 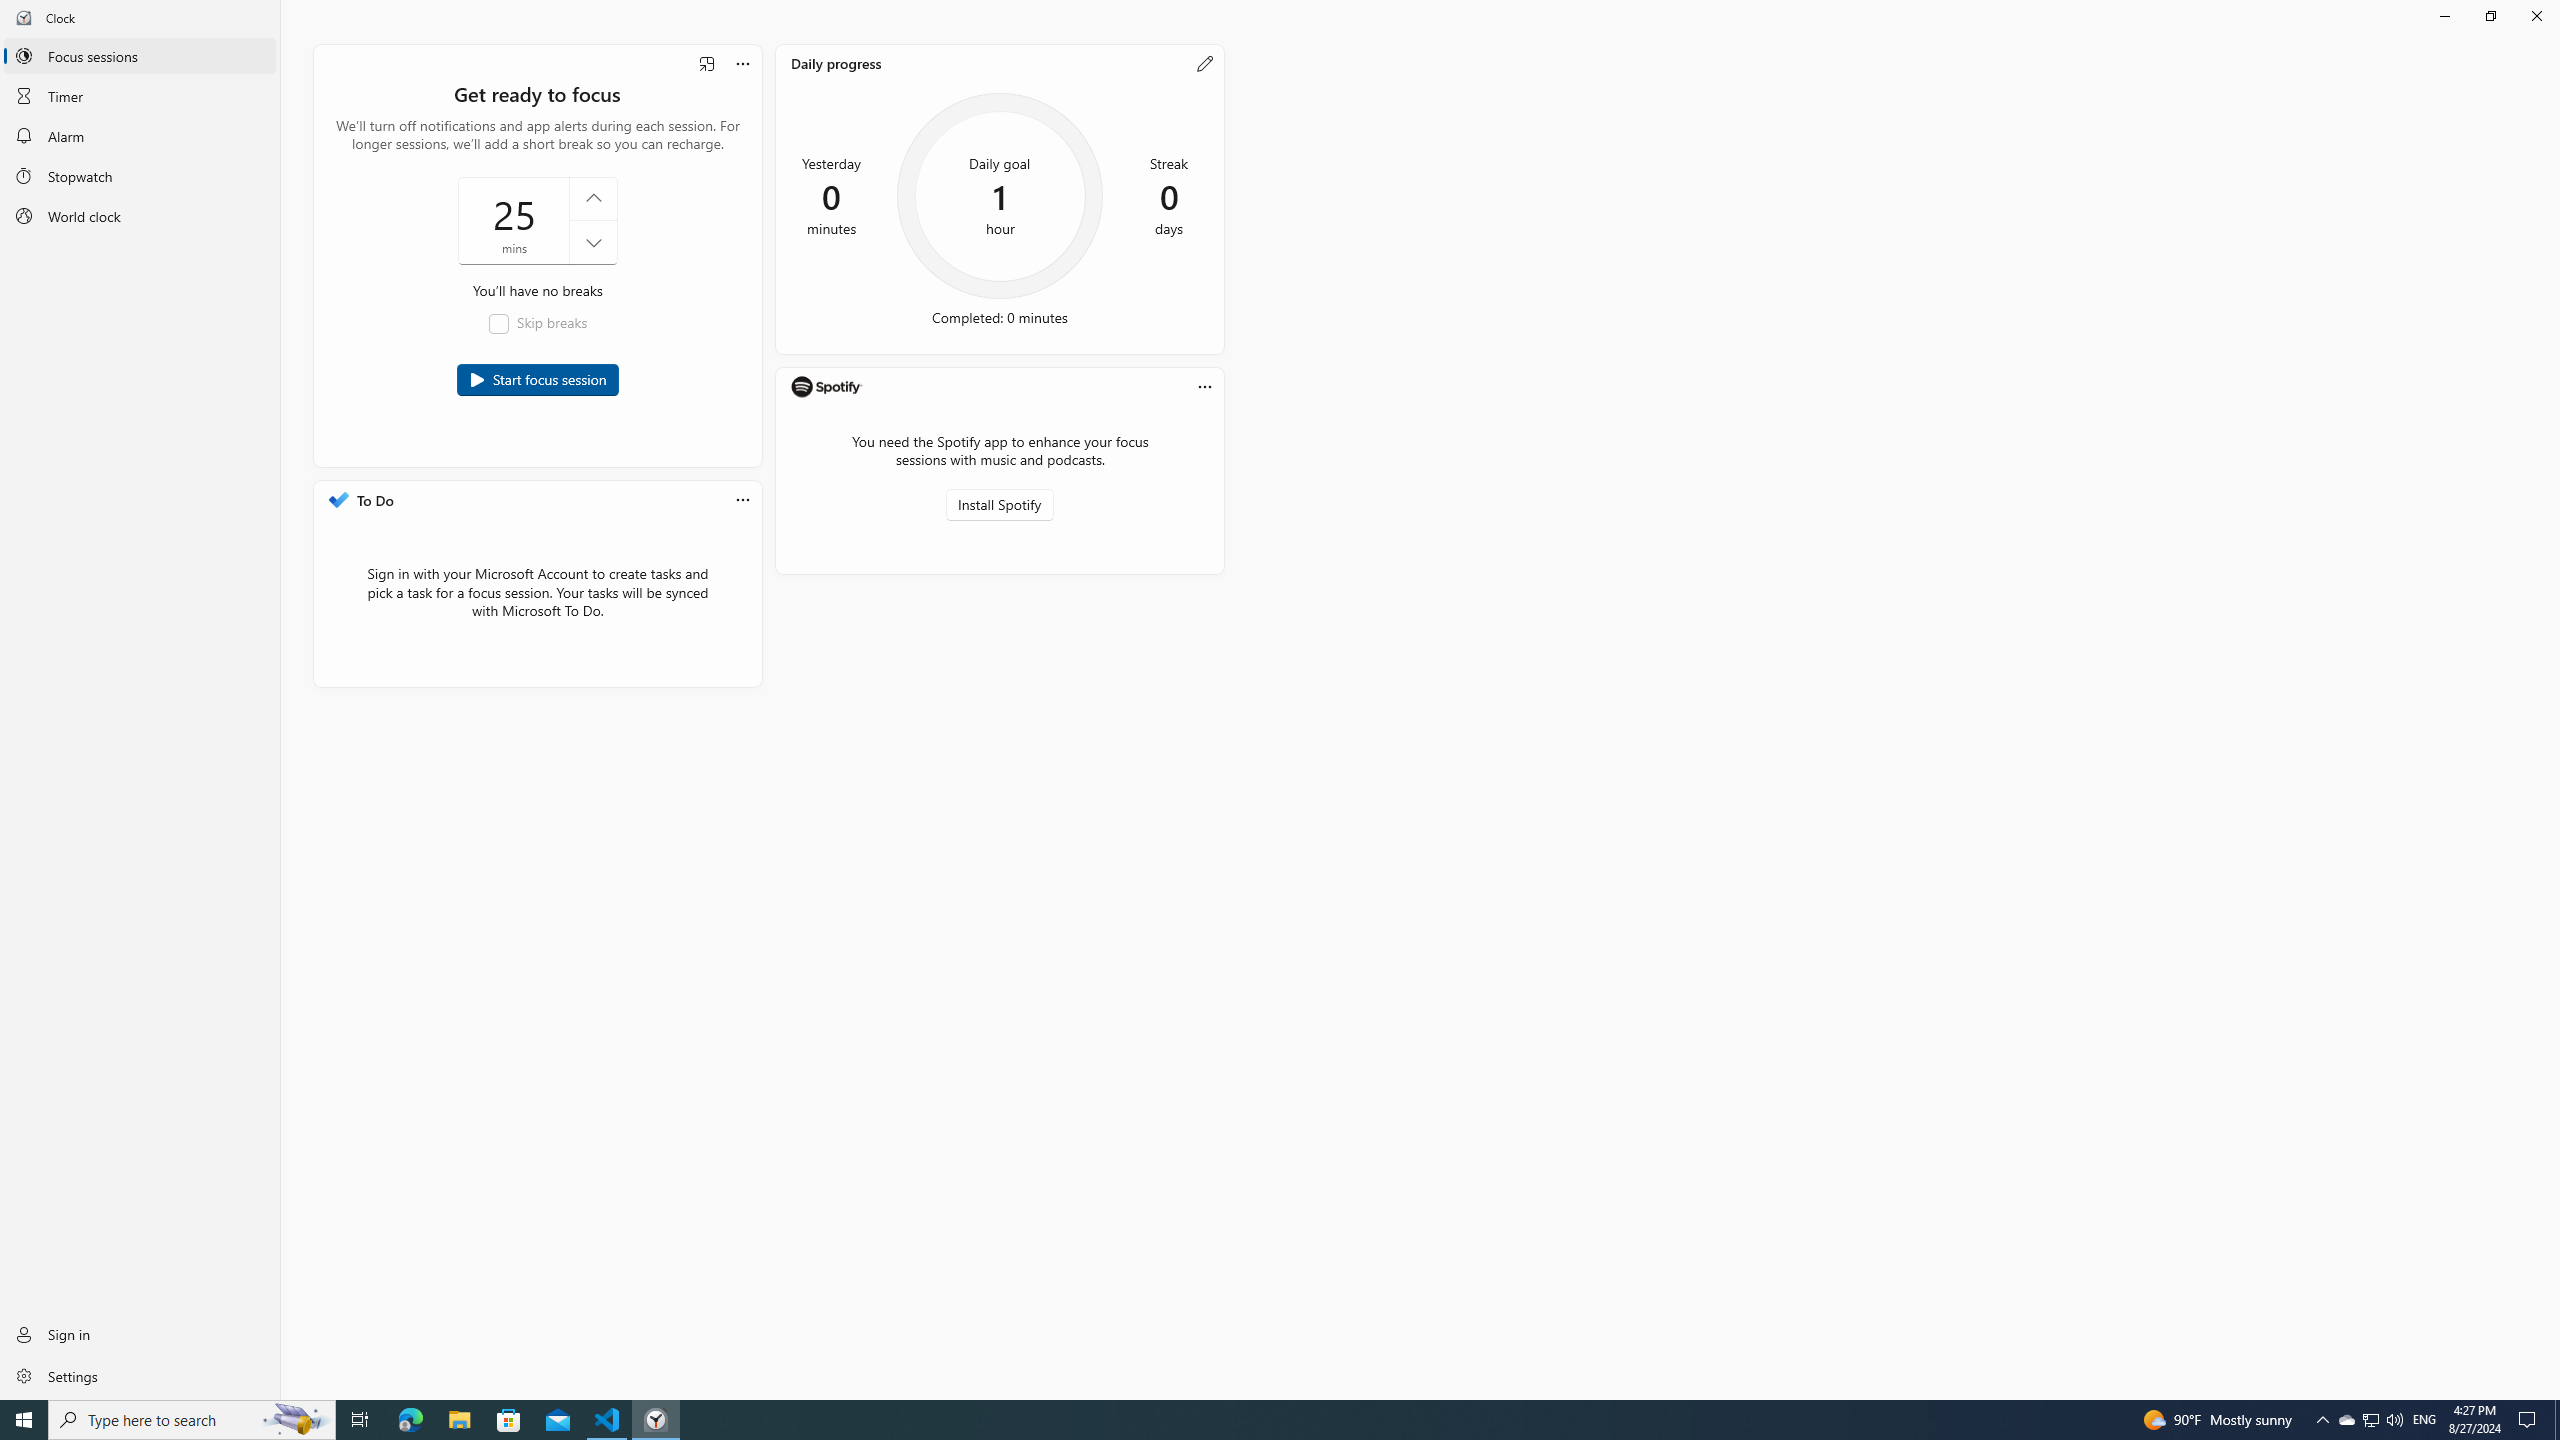 I want to click on Increase the focus session time, so click(x=593, y=198).